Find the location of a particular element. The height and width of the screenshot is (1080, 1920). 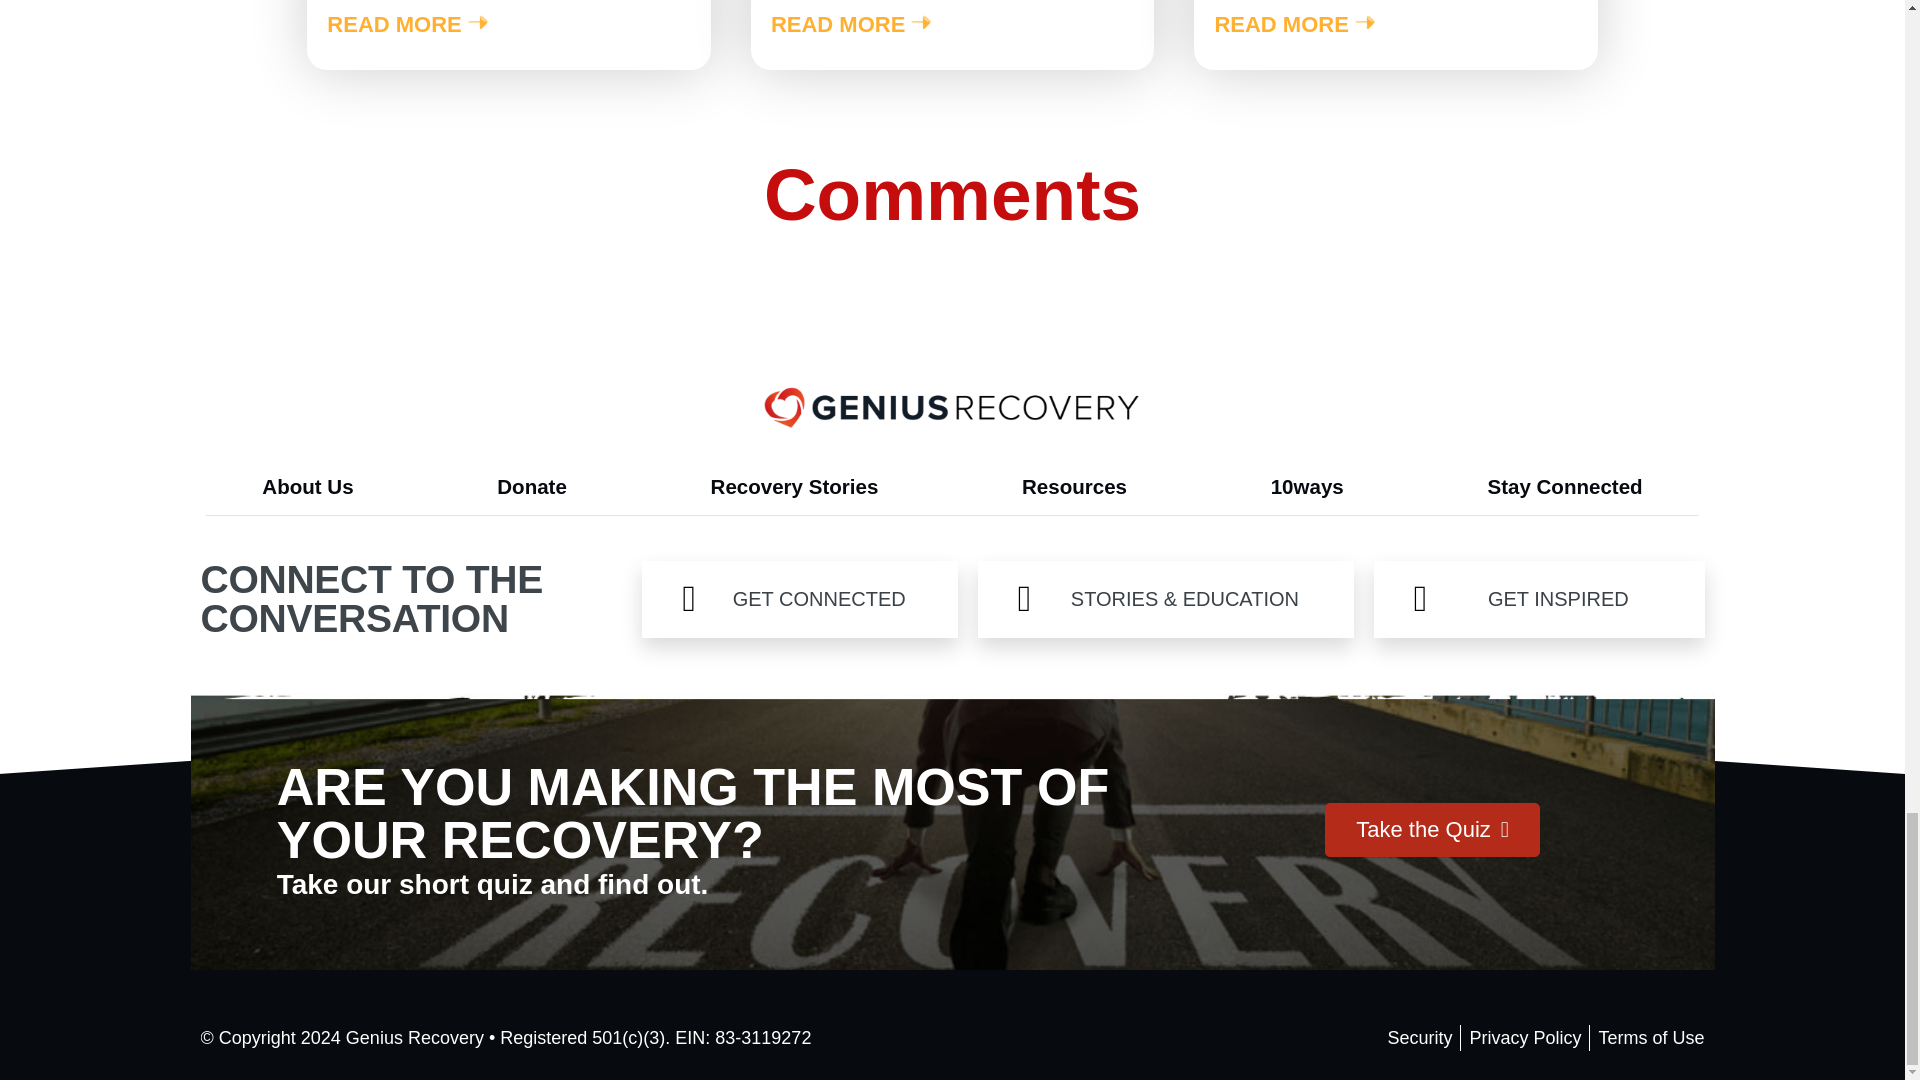

READ MORE is located at coordinates (1296, 25).